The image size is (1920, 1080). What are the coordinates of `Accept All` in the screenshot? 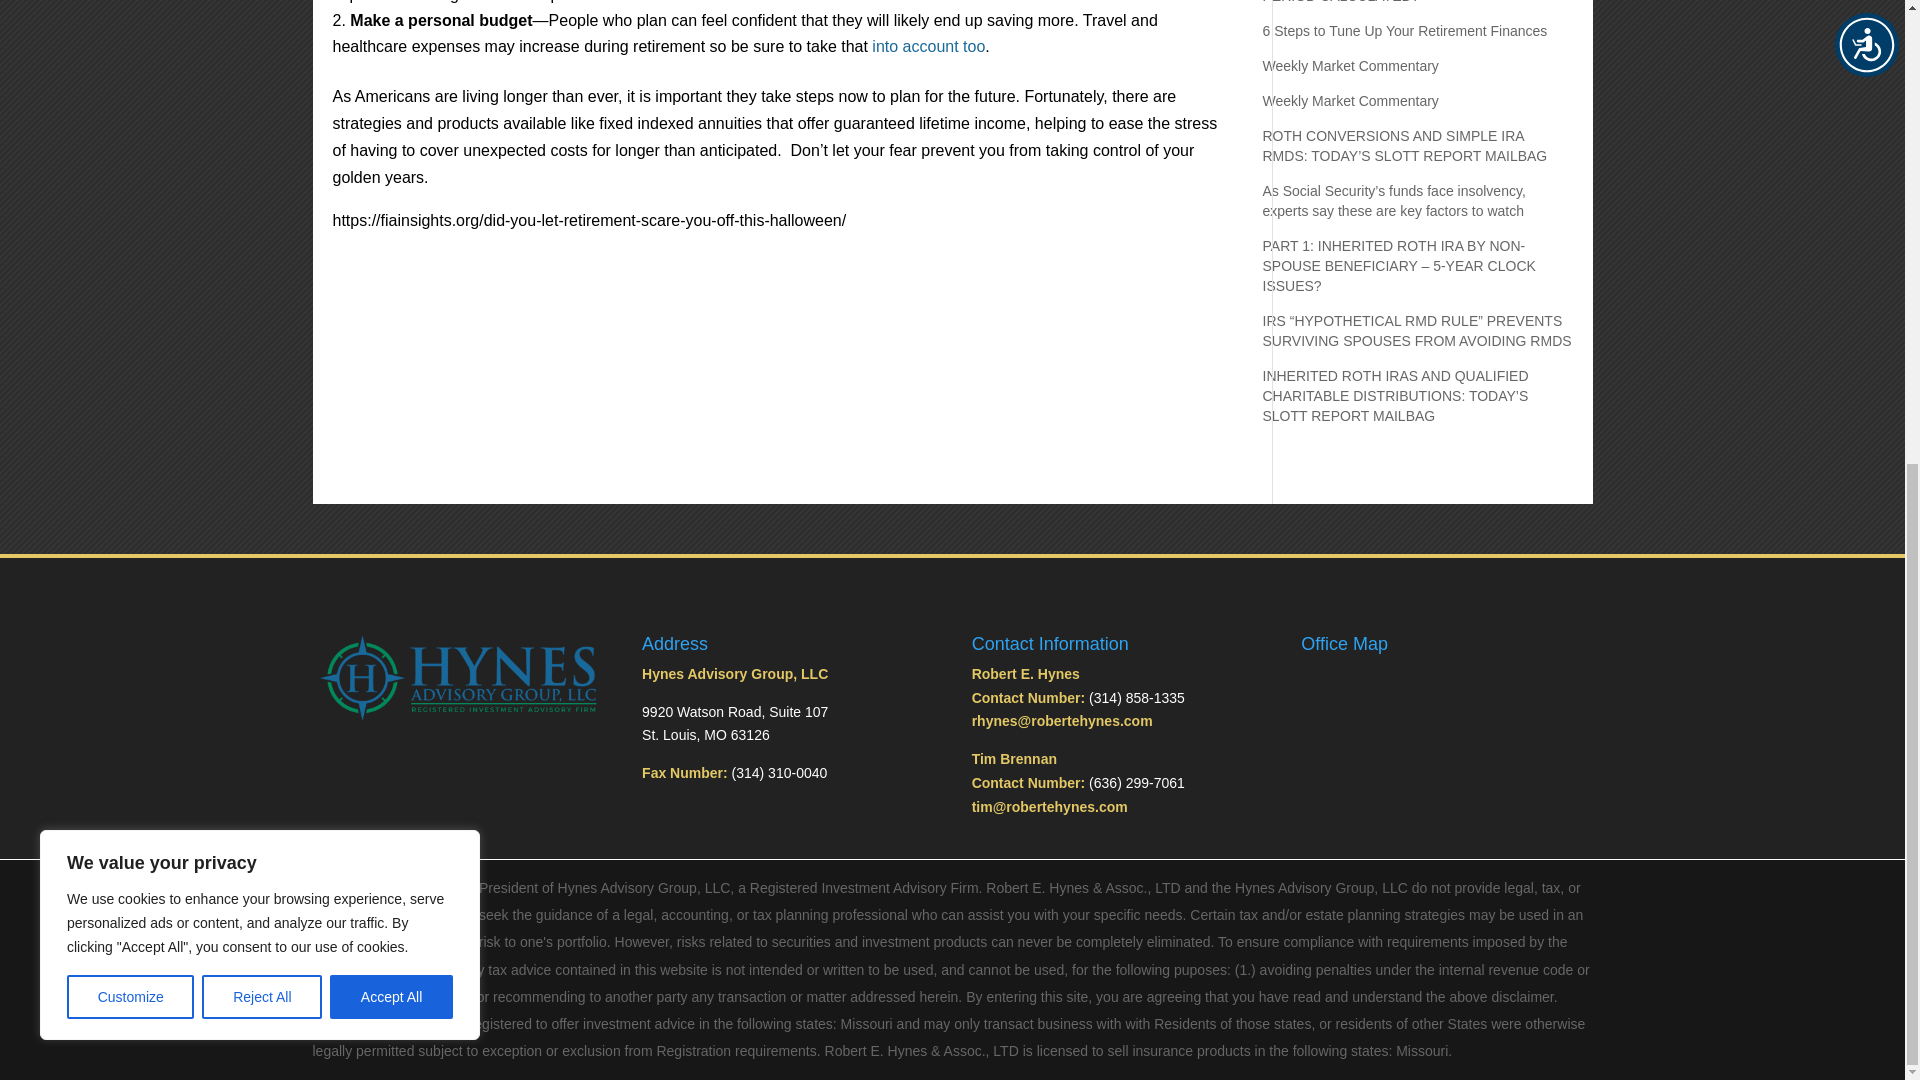 It's located at (392, 190).